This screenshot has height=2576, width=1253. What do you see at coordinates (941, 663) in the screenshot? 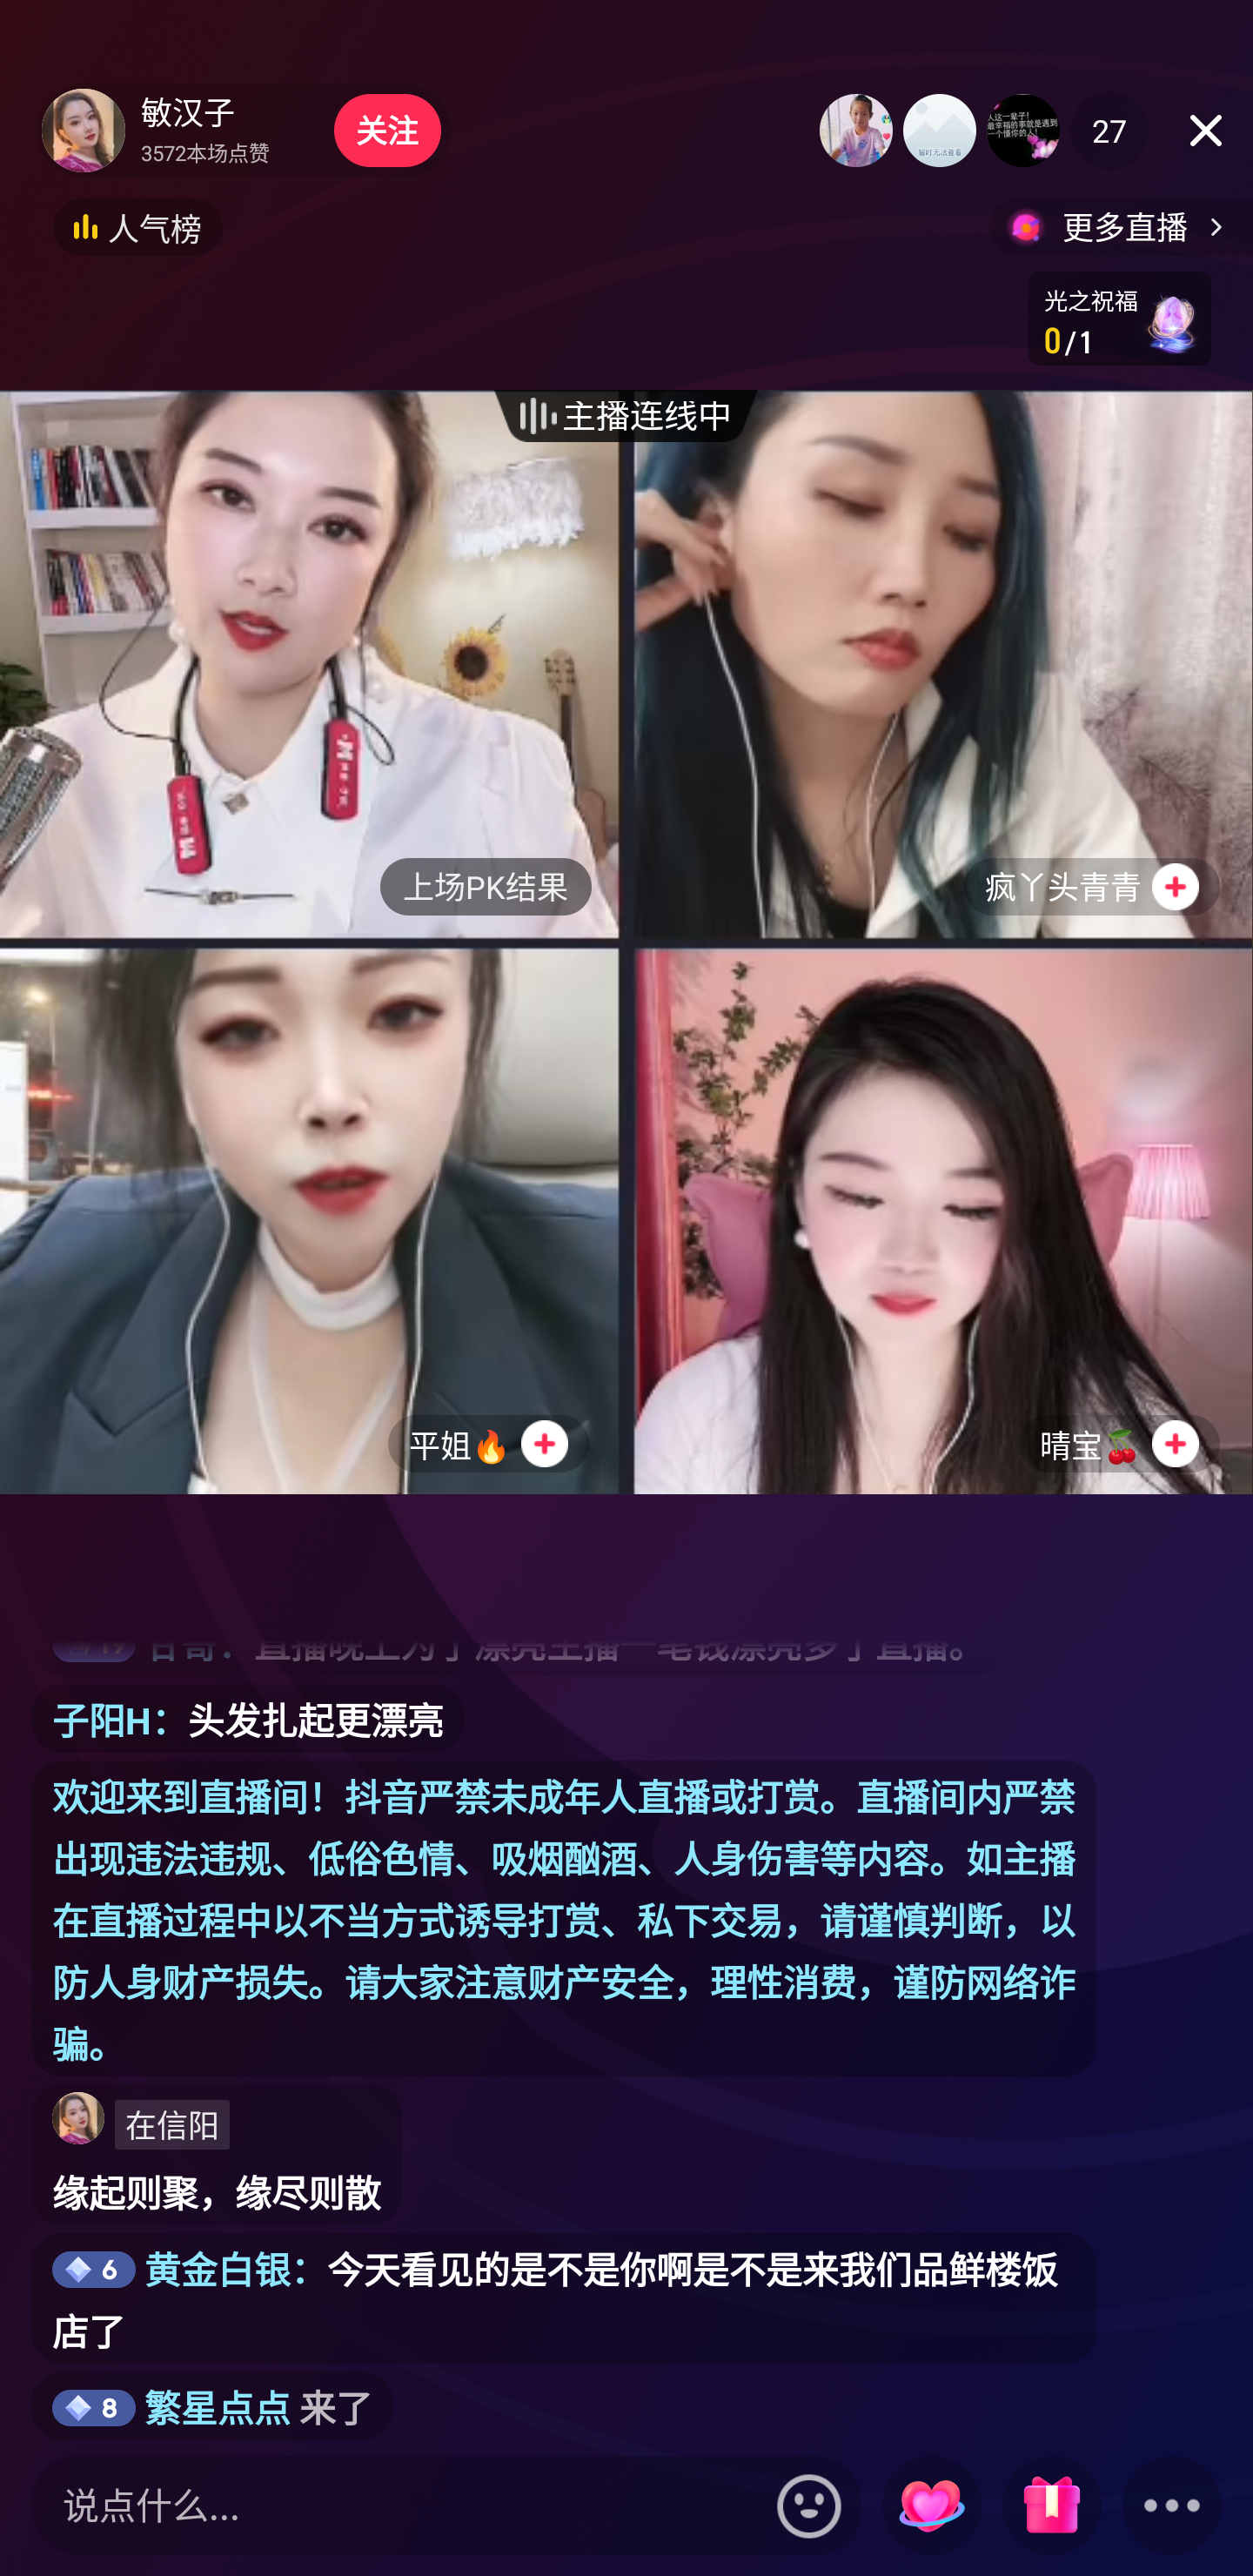
I see `疯丫头青青` at bounding box center [941, 663].